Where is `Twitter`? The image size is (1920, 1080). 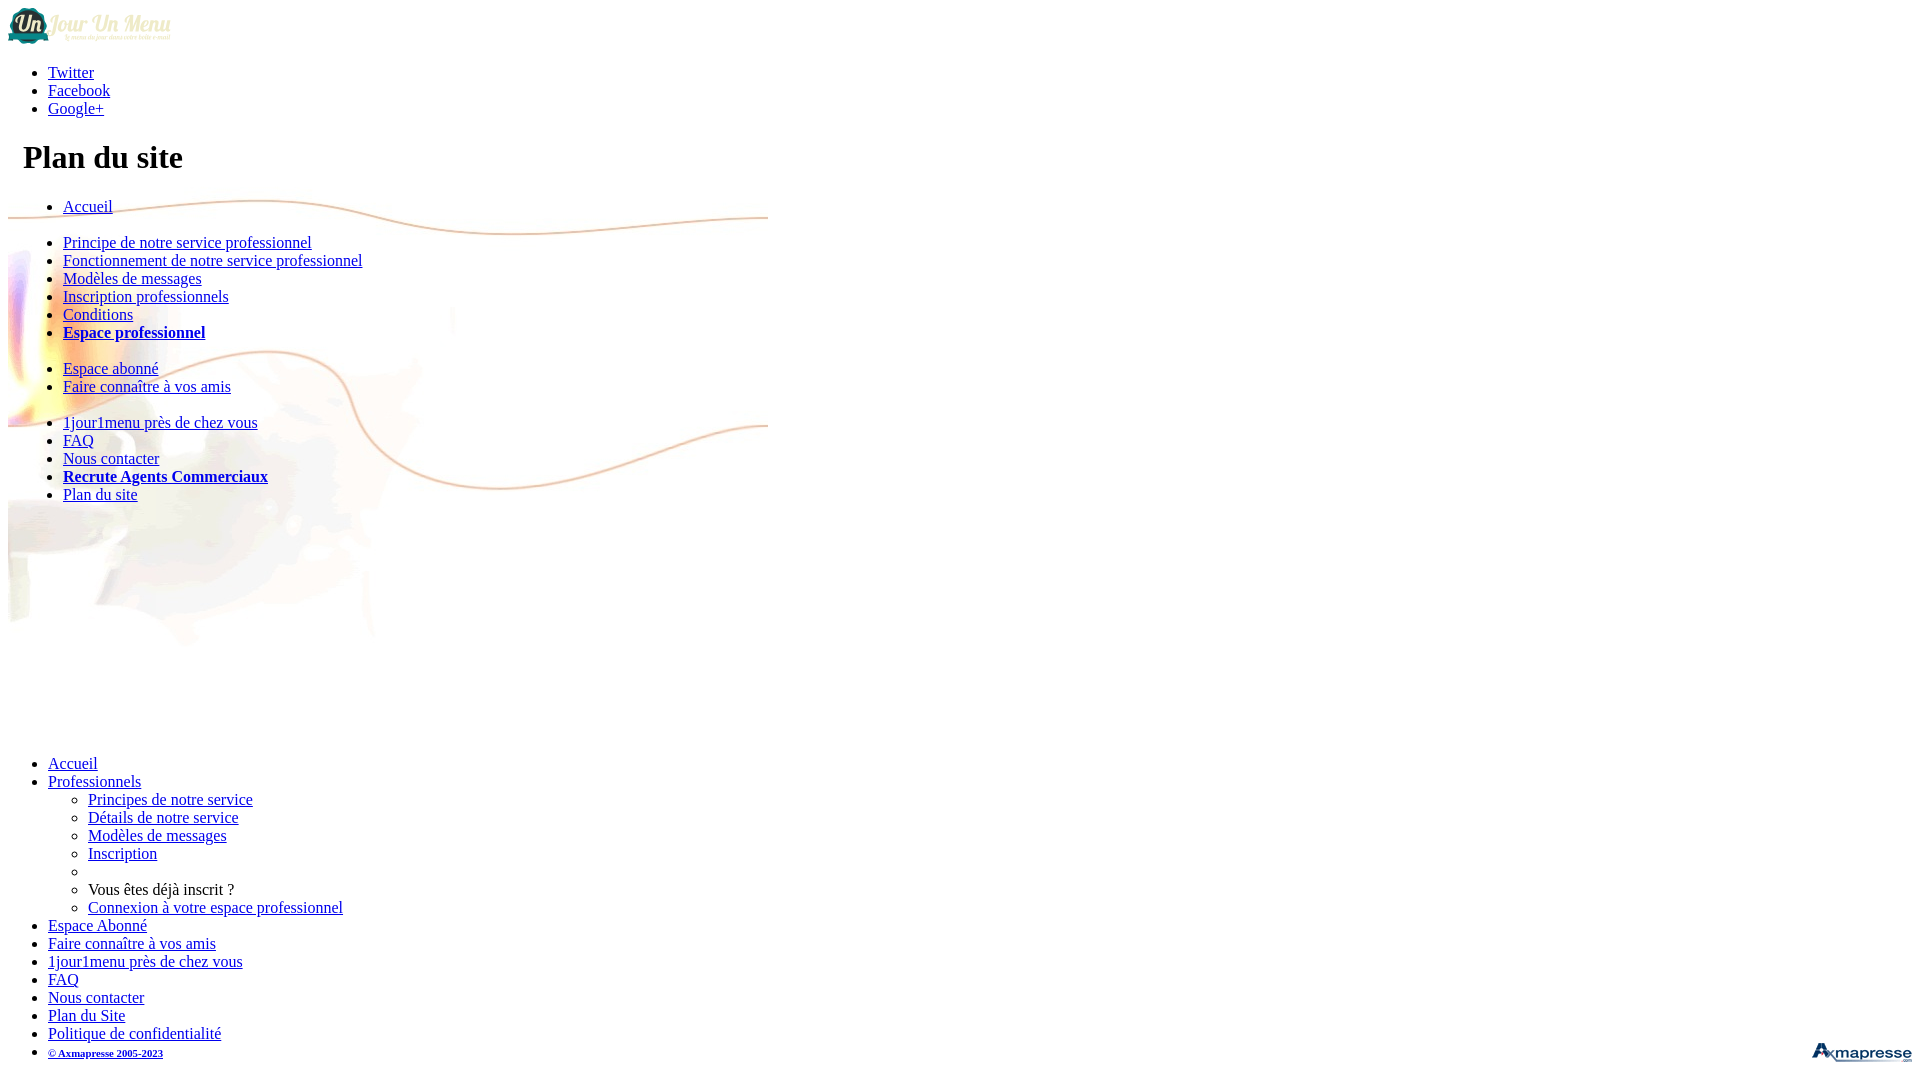
Twitter is located at coordinates (71, 72).